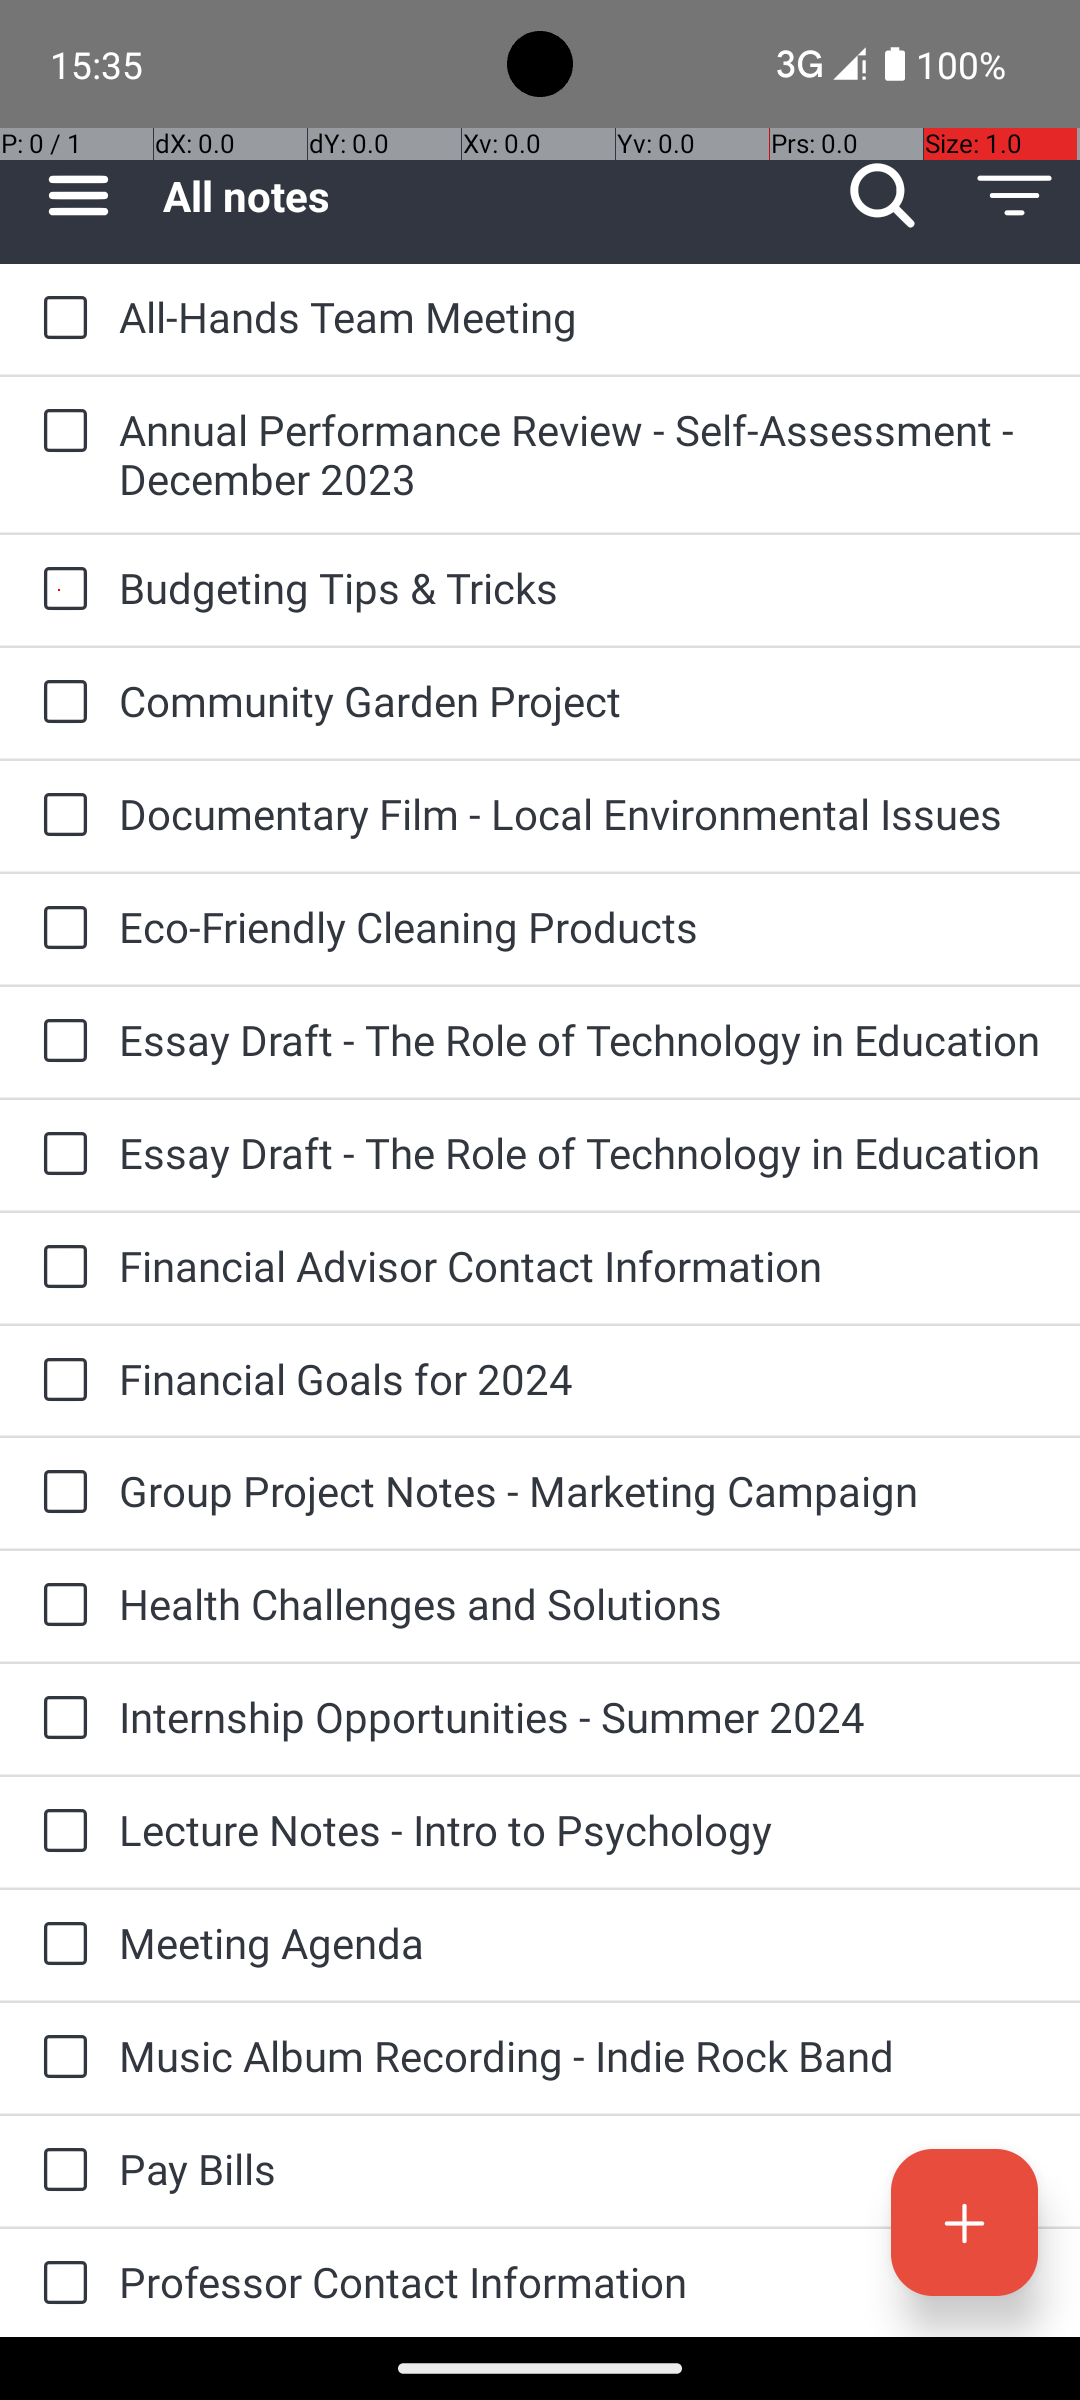  Describe the element at coordinates (1014, 196) in the screenshot. I see `` at that location.